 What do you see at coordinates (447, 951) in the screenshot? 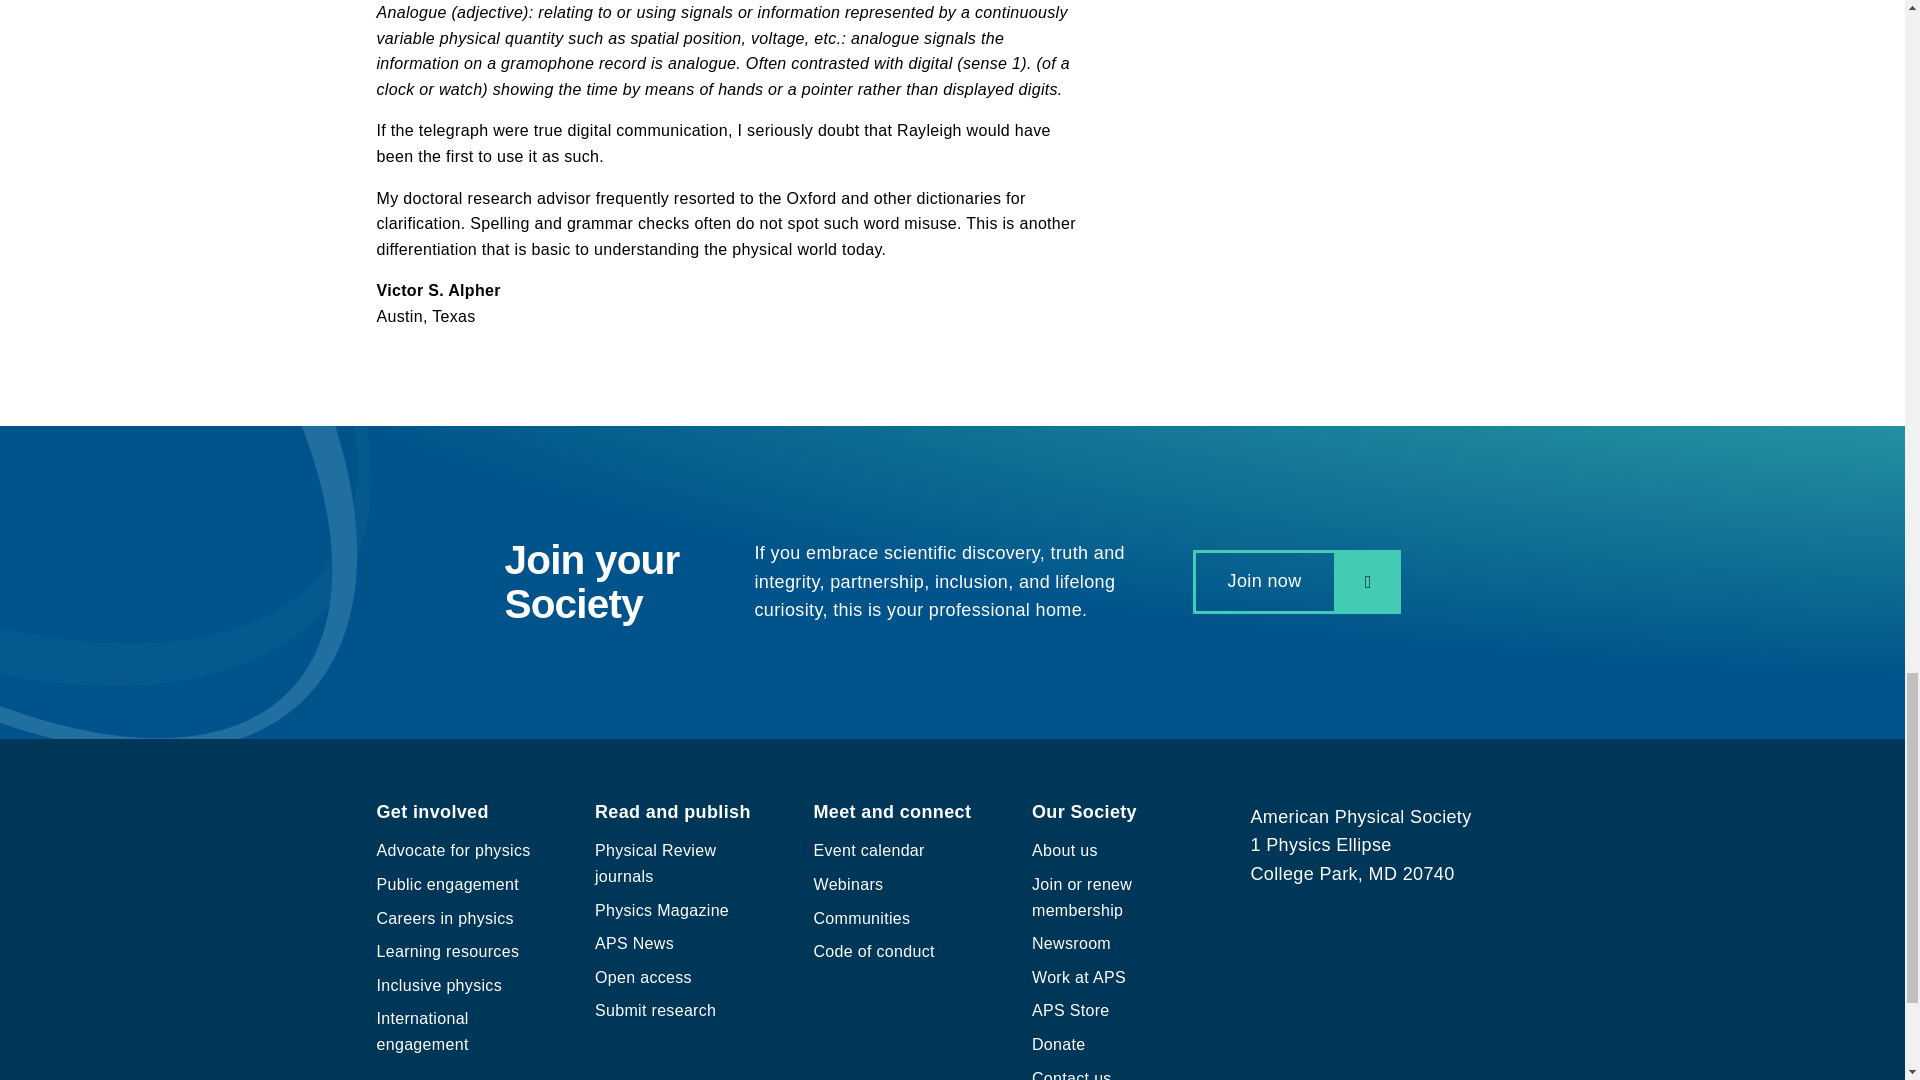
I see `Learning resources` at bounding box center [447, 951].